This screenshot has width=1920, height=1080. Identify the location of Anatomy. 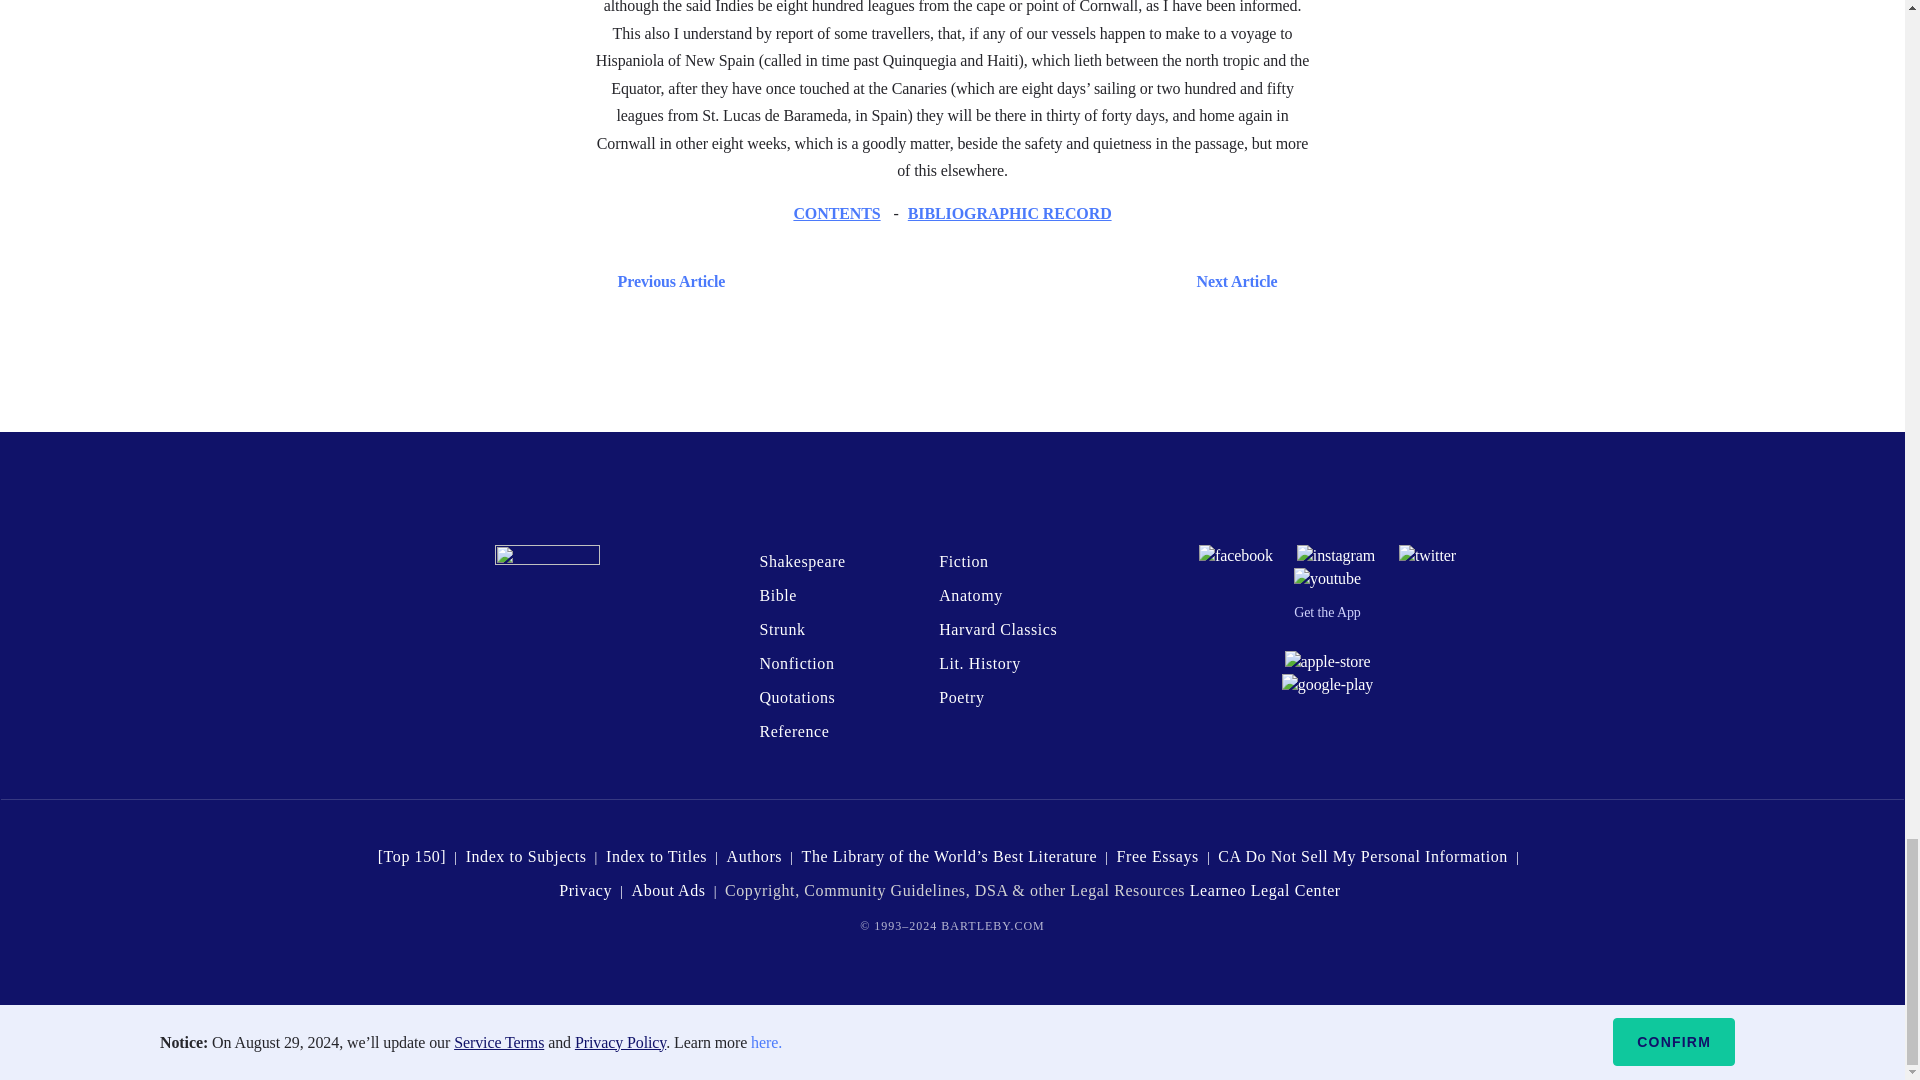
(970, 595).